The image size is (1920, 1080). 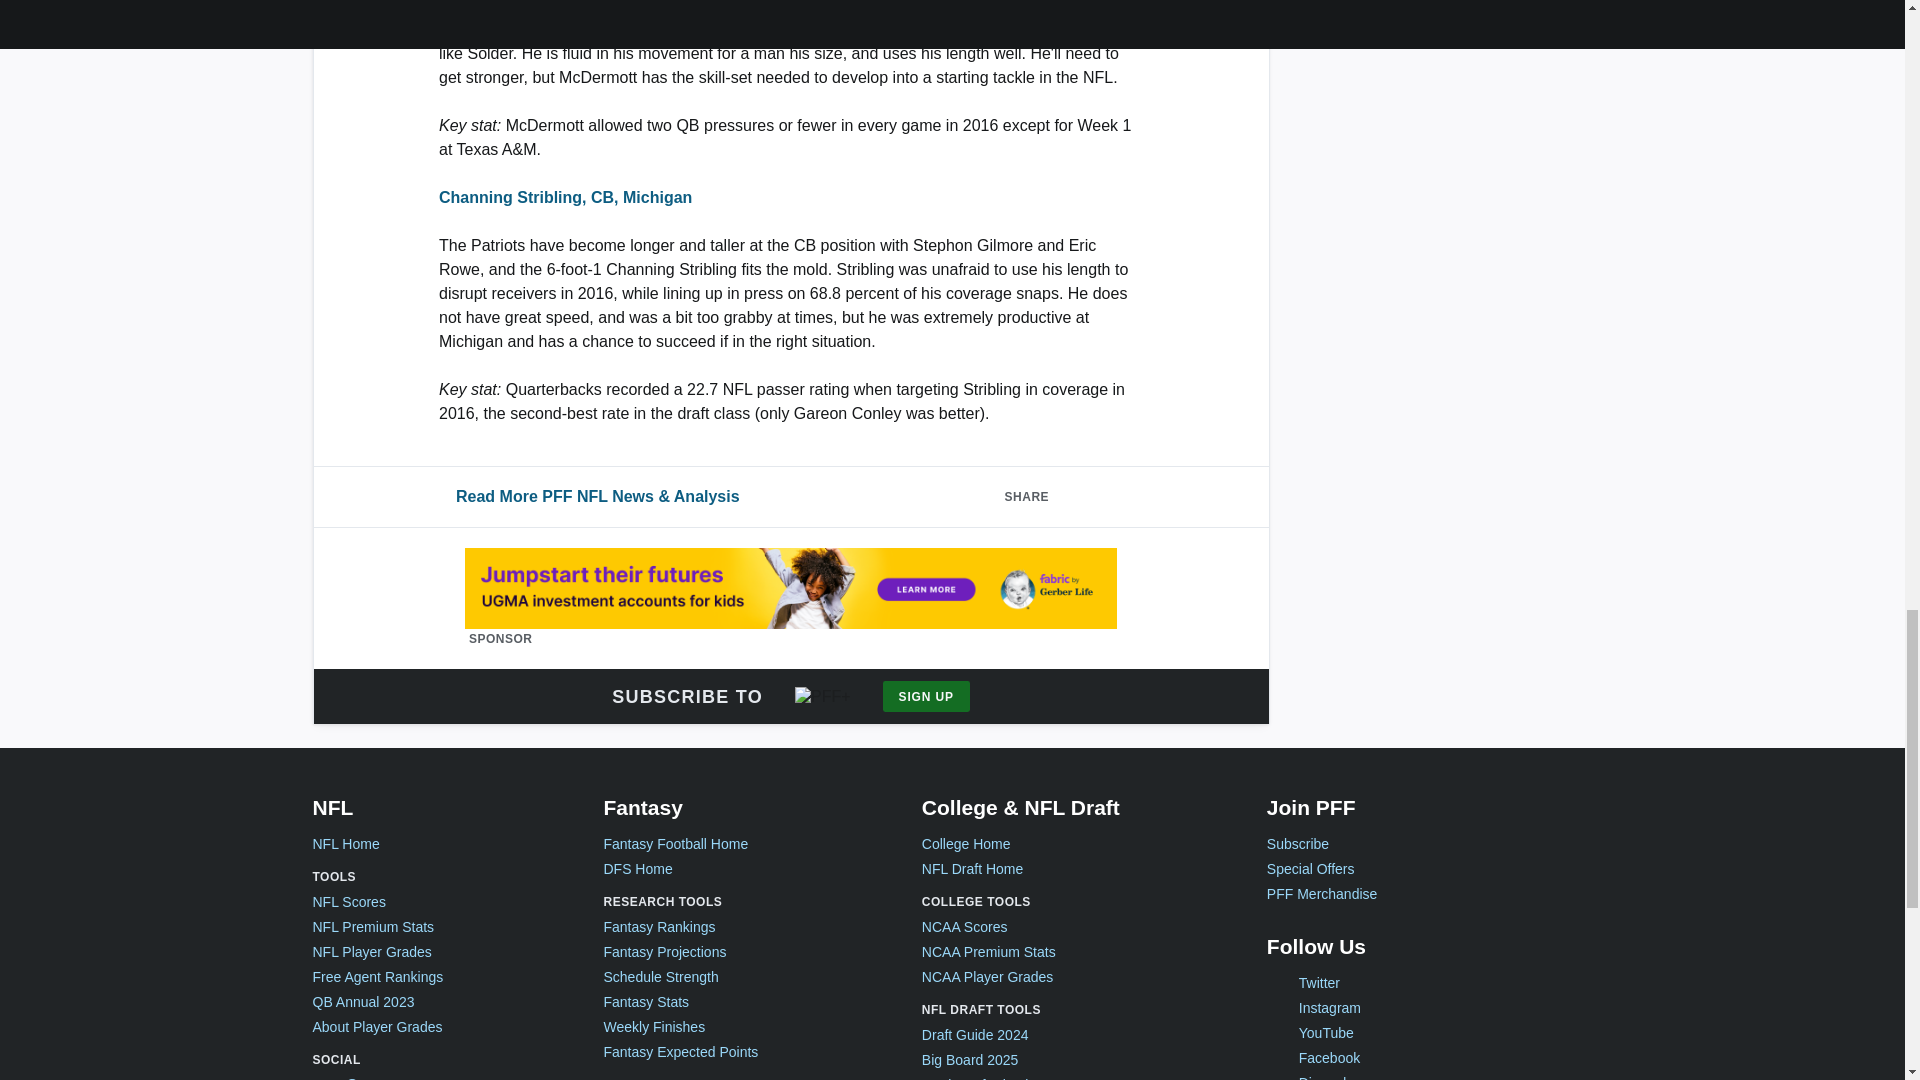 What do you see at coordinates (344, 844) in the screenshot?
I see `NFL Home` at bounding box center [344, 844].